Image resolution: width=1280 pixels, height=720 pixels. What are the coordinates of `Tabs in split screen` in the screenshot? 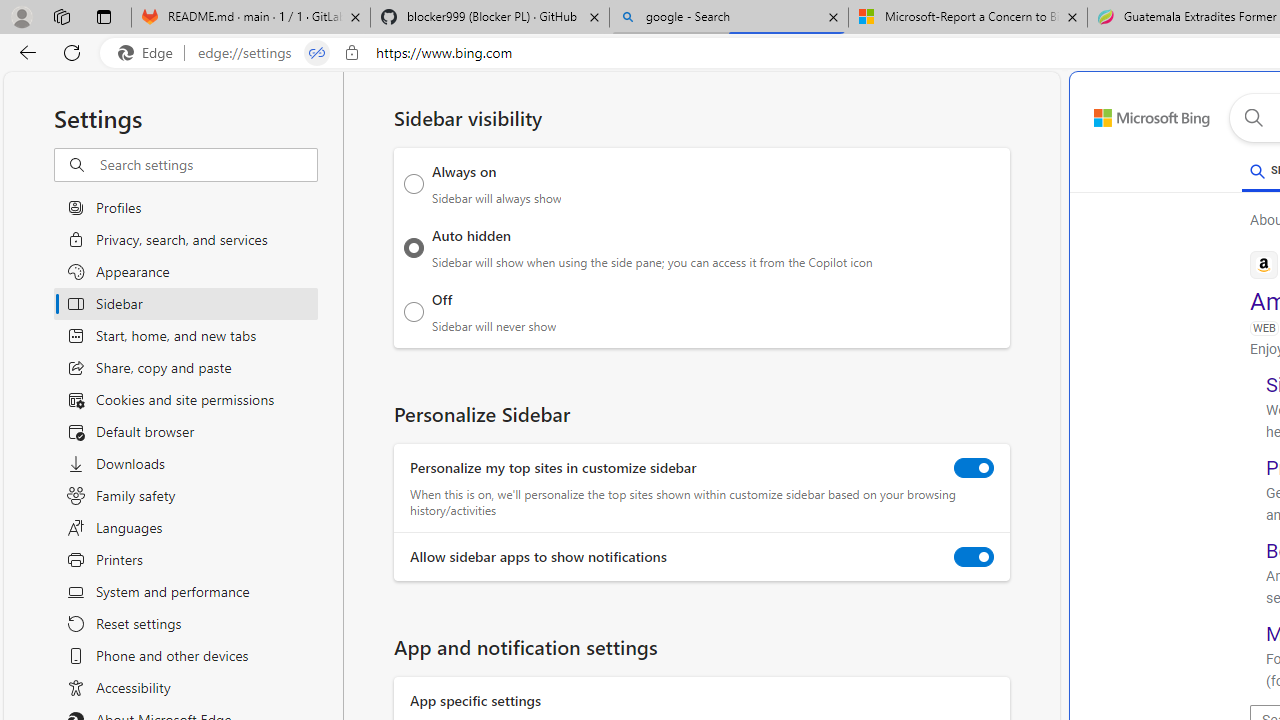 It's located at (317, 53).